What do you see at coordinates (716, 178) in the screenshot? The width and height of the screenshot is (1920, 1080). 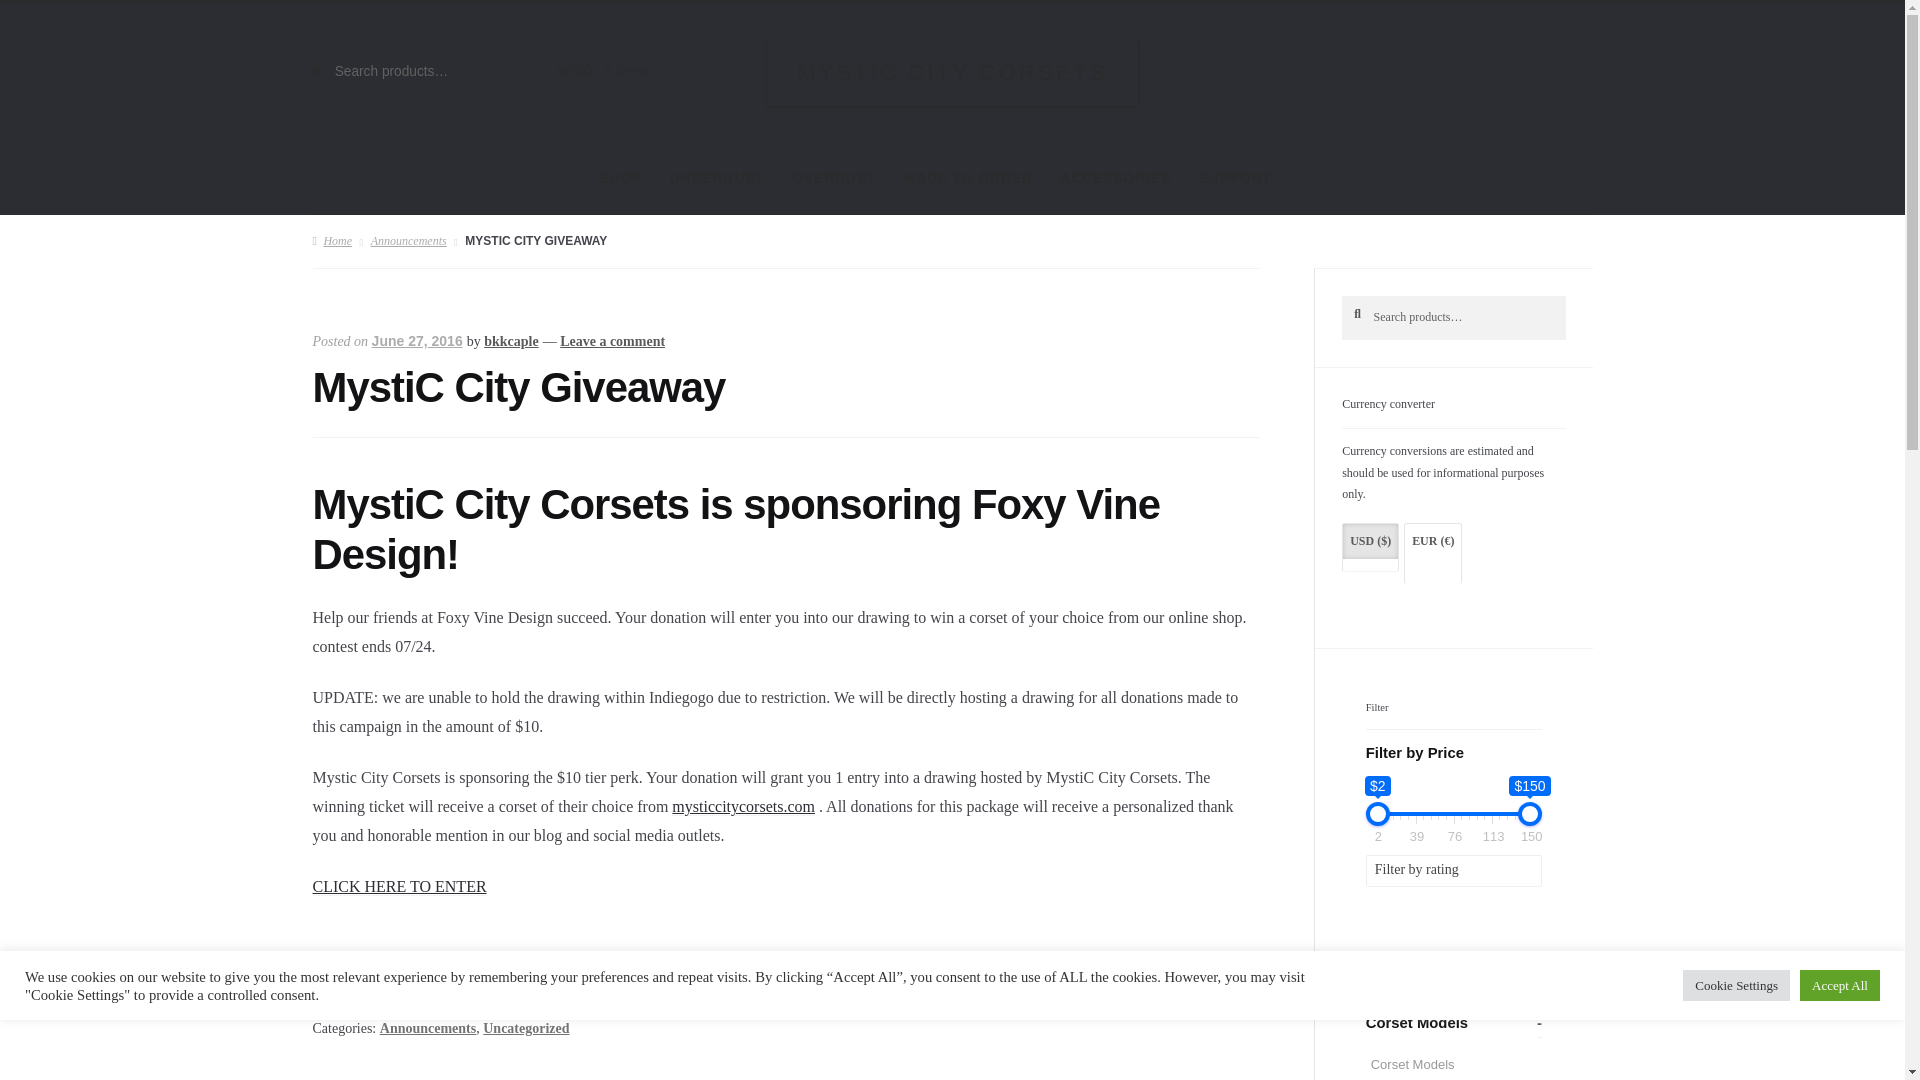 I see `UNDERBUST` at bounding box center [716, 178].